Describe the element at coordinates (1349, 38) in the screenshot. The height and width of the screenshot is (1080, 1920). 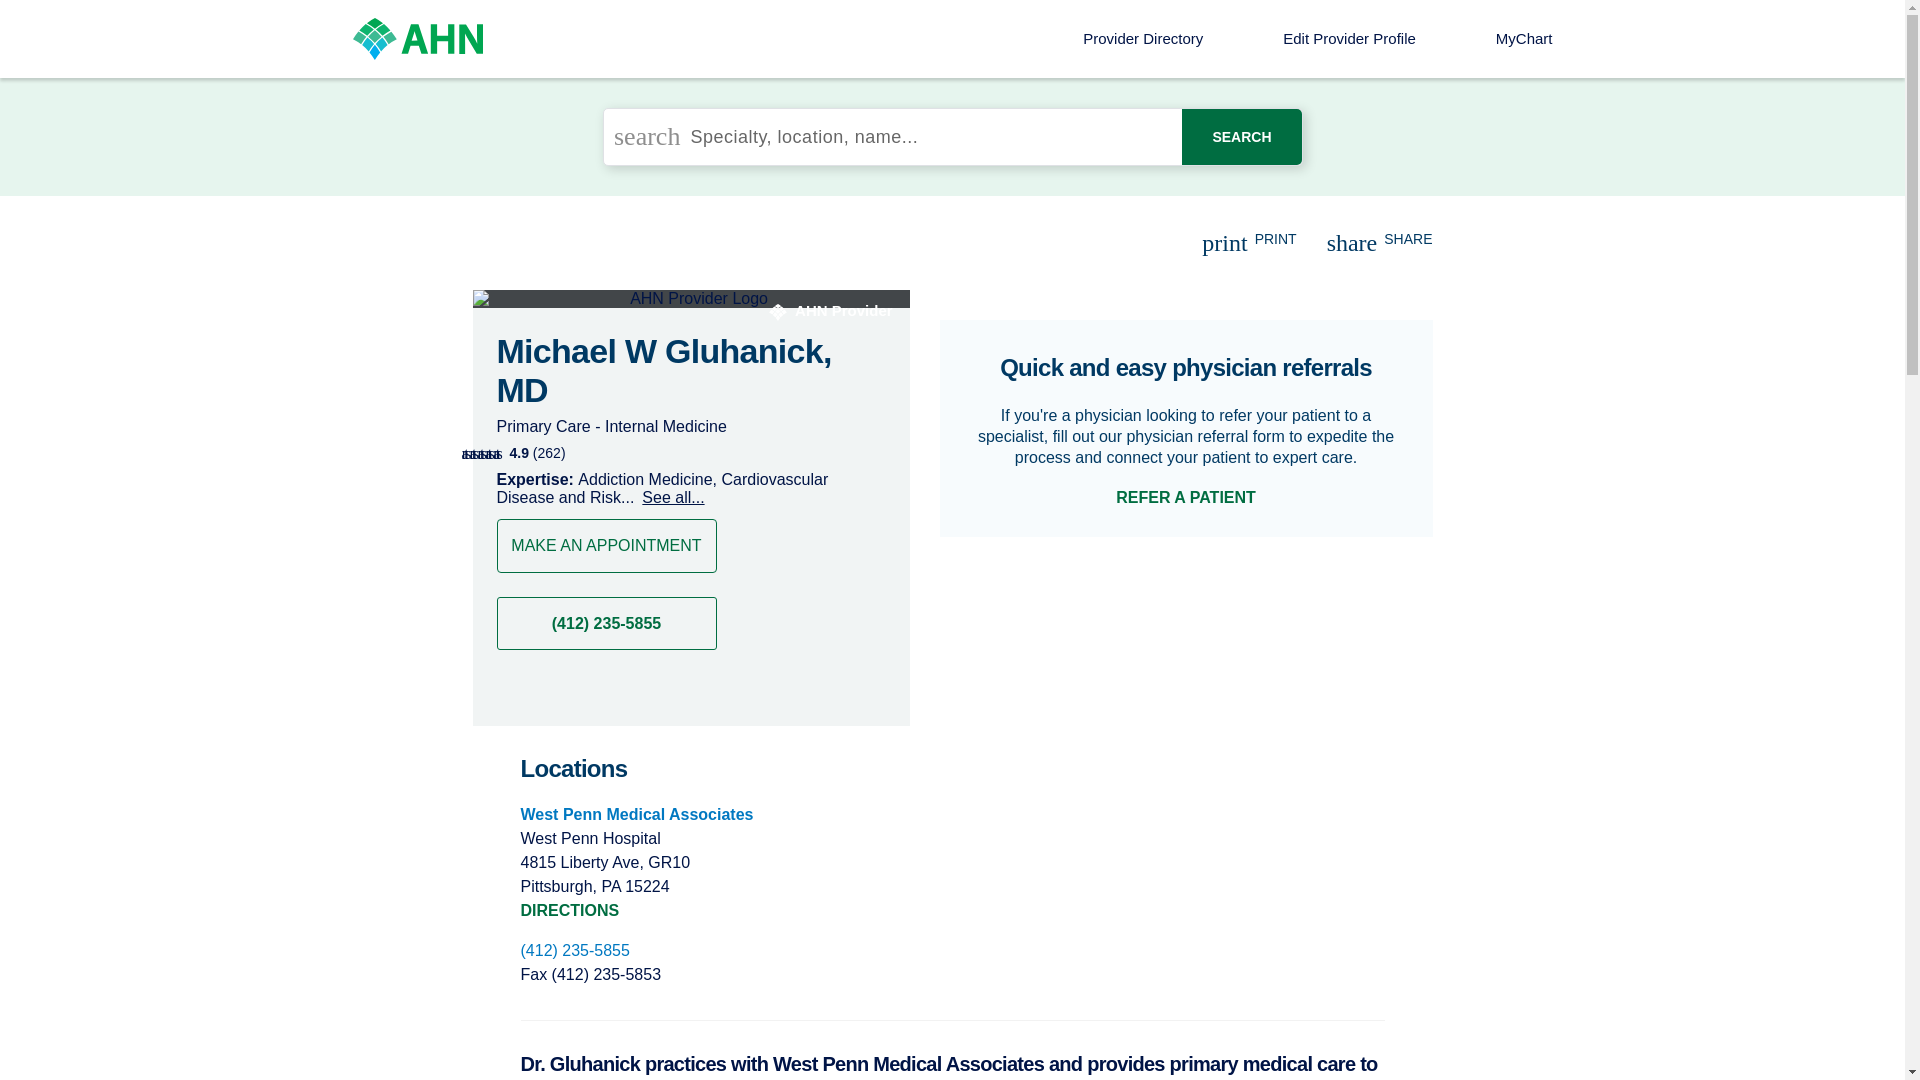
I see `Edit Provider Profile` at that location.